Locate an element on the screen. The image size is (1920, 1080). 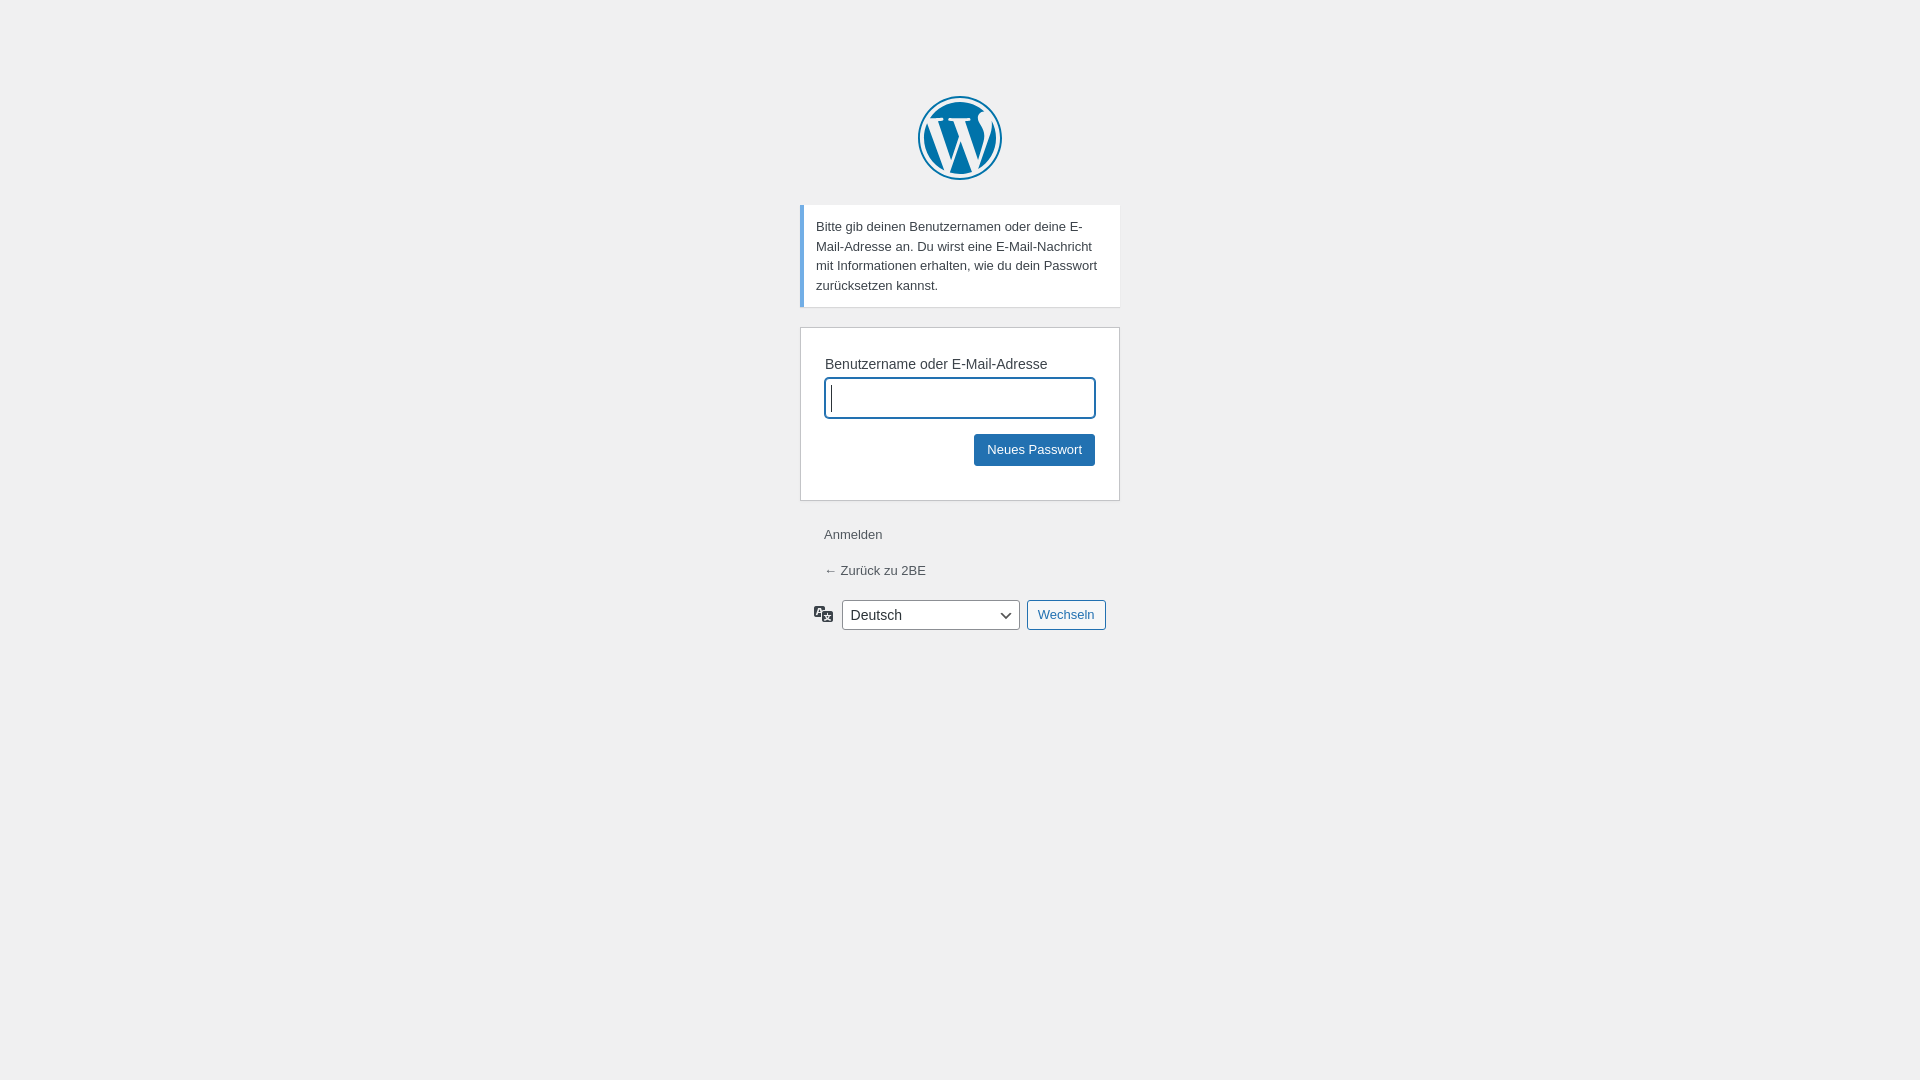
Neues Passwort is located at coordinates (1034, 450).